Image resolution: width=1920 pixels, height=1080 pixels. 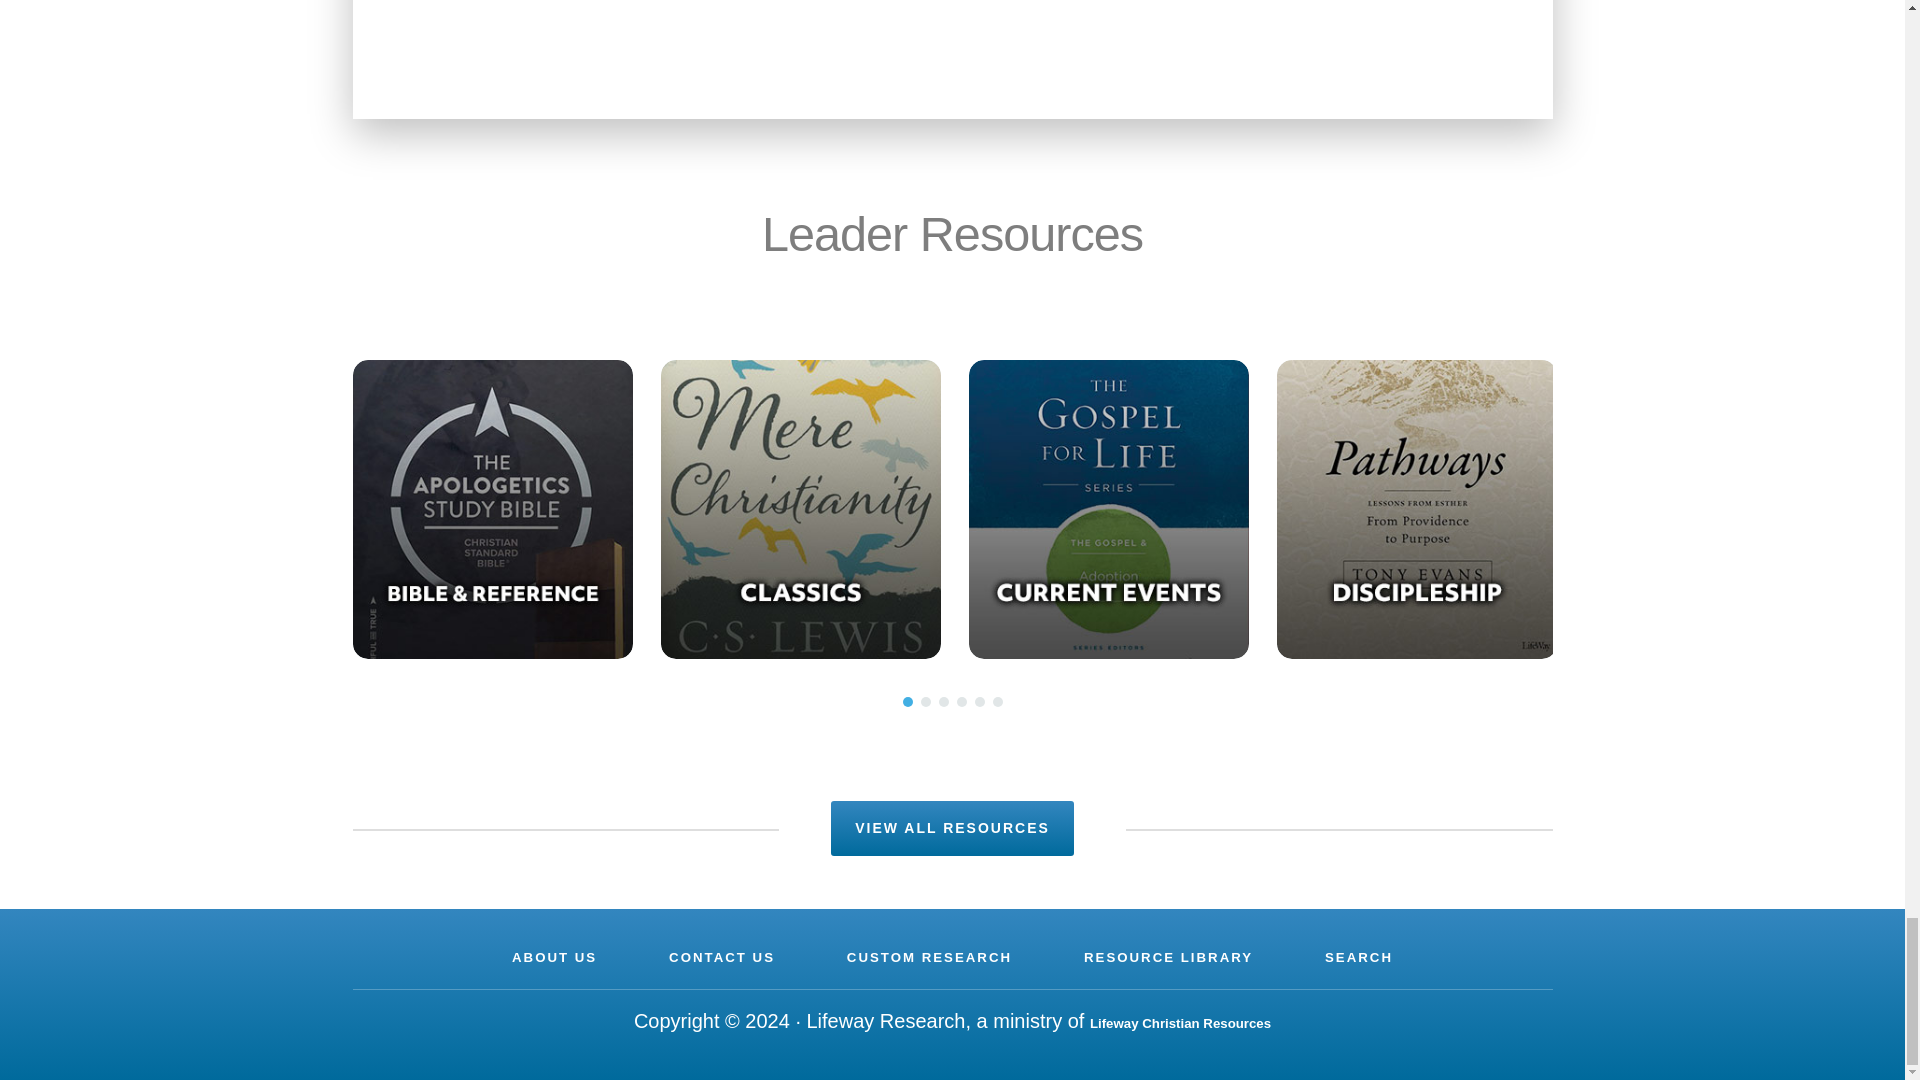 I want to click on RESOURCE LIBRARY, so click(x=1168, y=958).